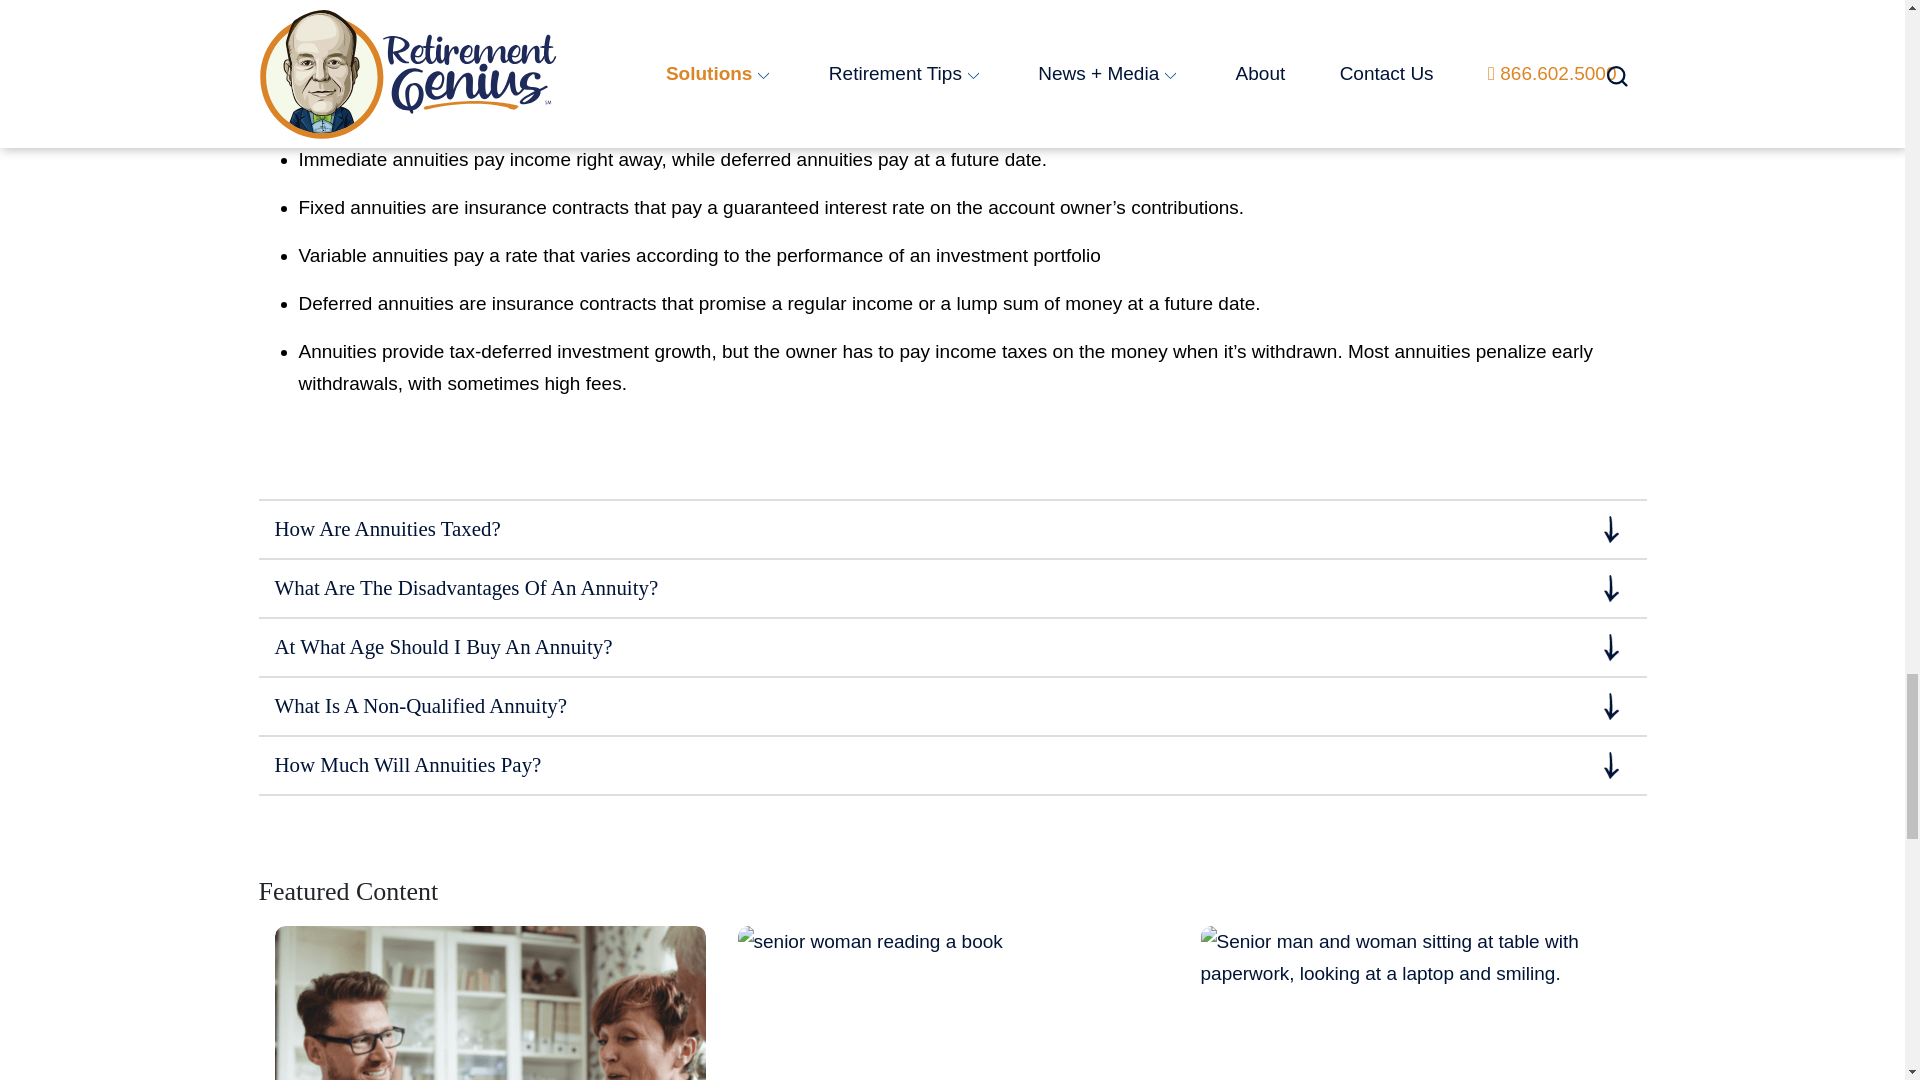  I want to click on At What Age Should I Buy An Annuity?, so click(951, 647).